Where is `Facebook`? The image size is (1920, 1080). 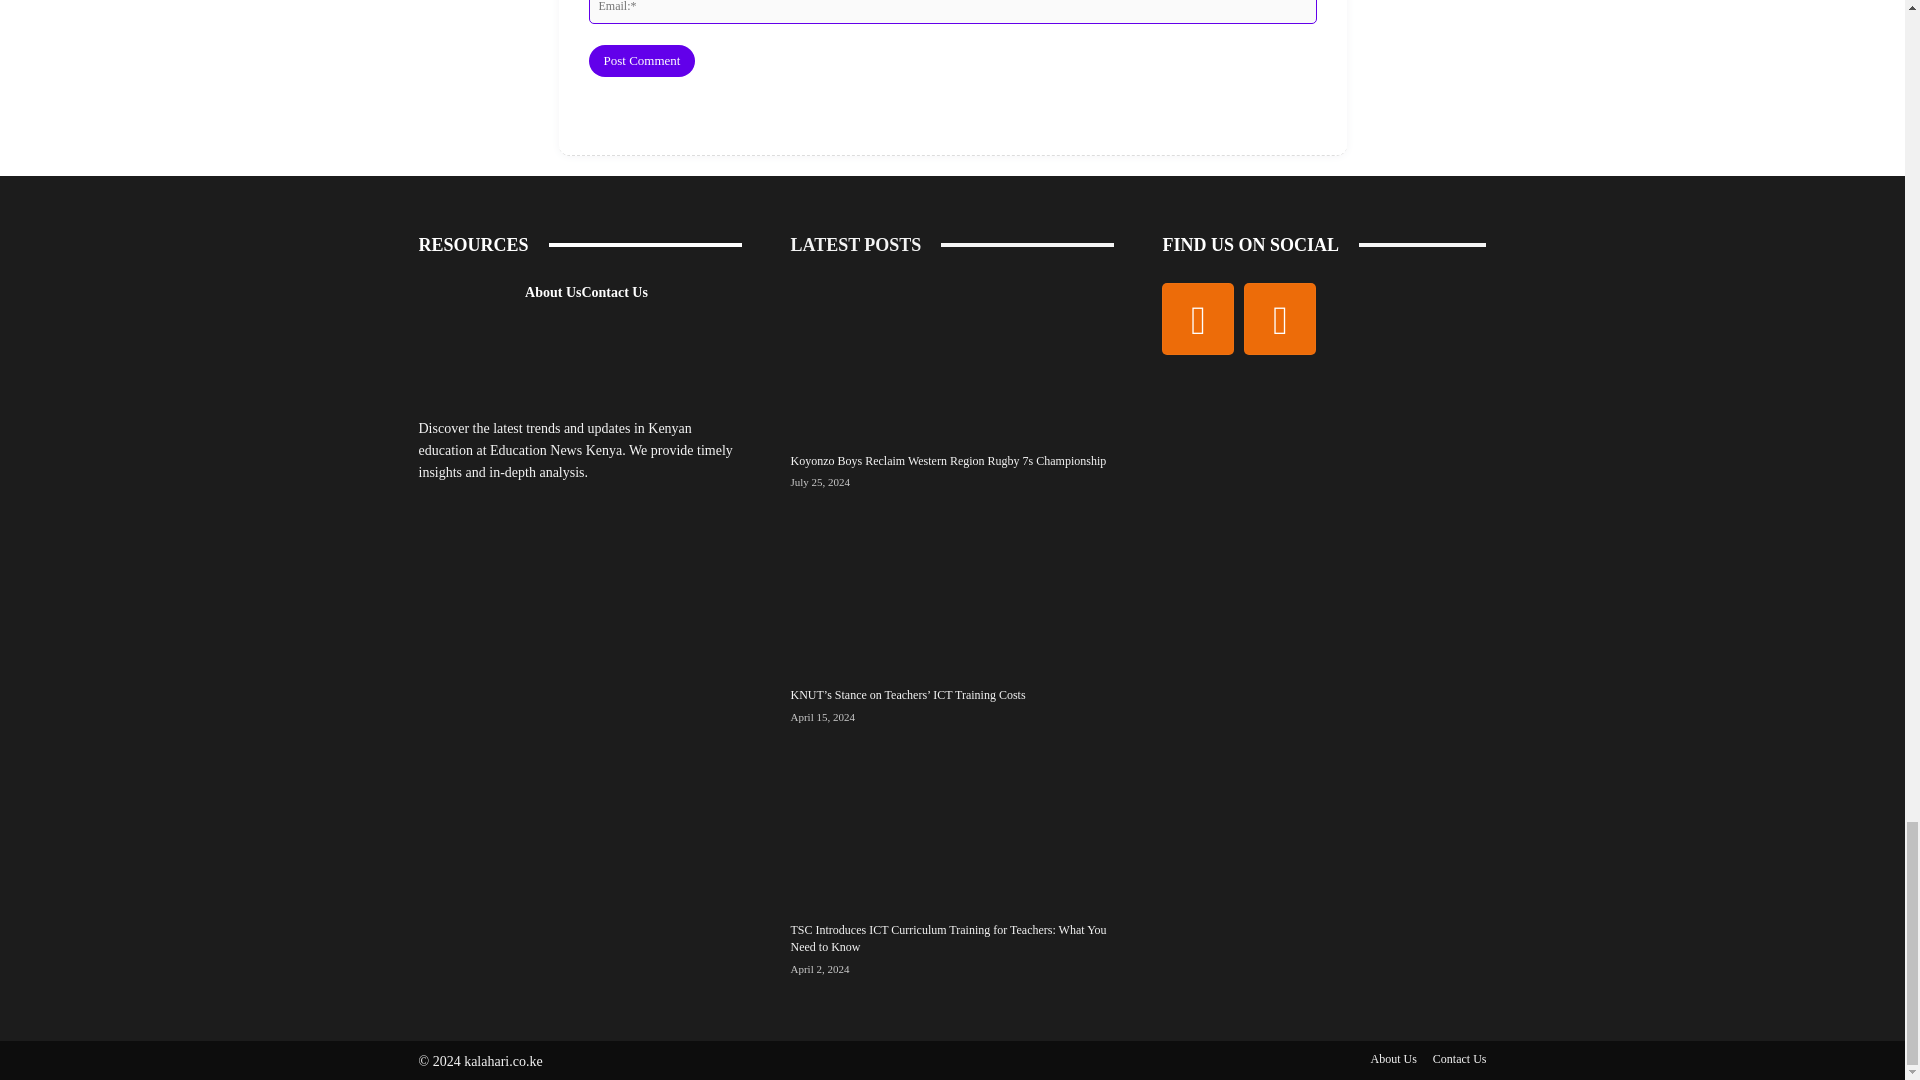 Facebook is located at coordinates (1198, 318).